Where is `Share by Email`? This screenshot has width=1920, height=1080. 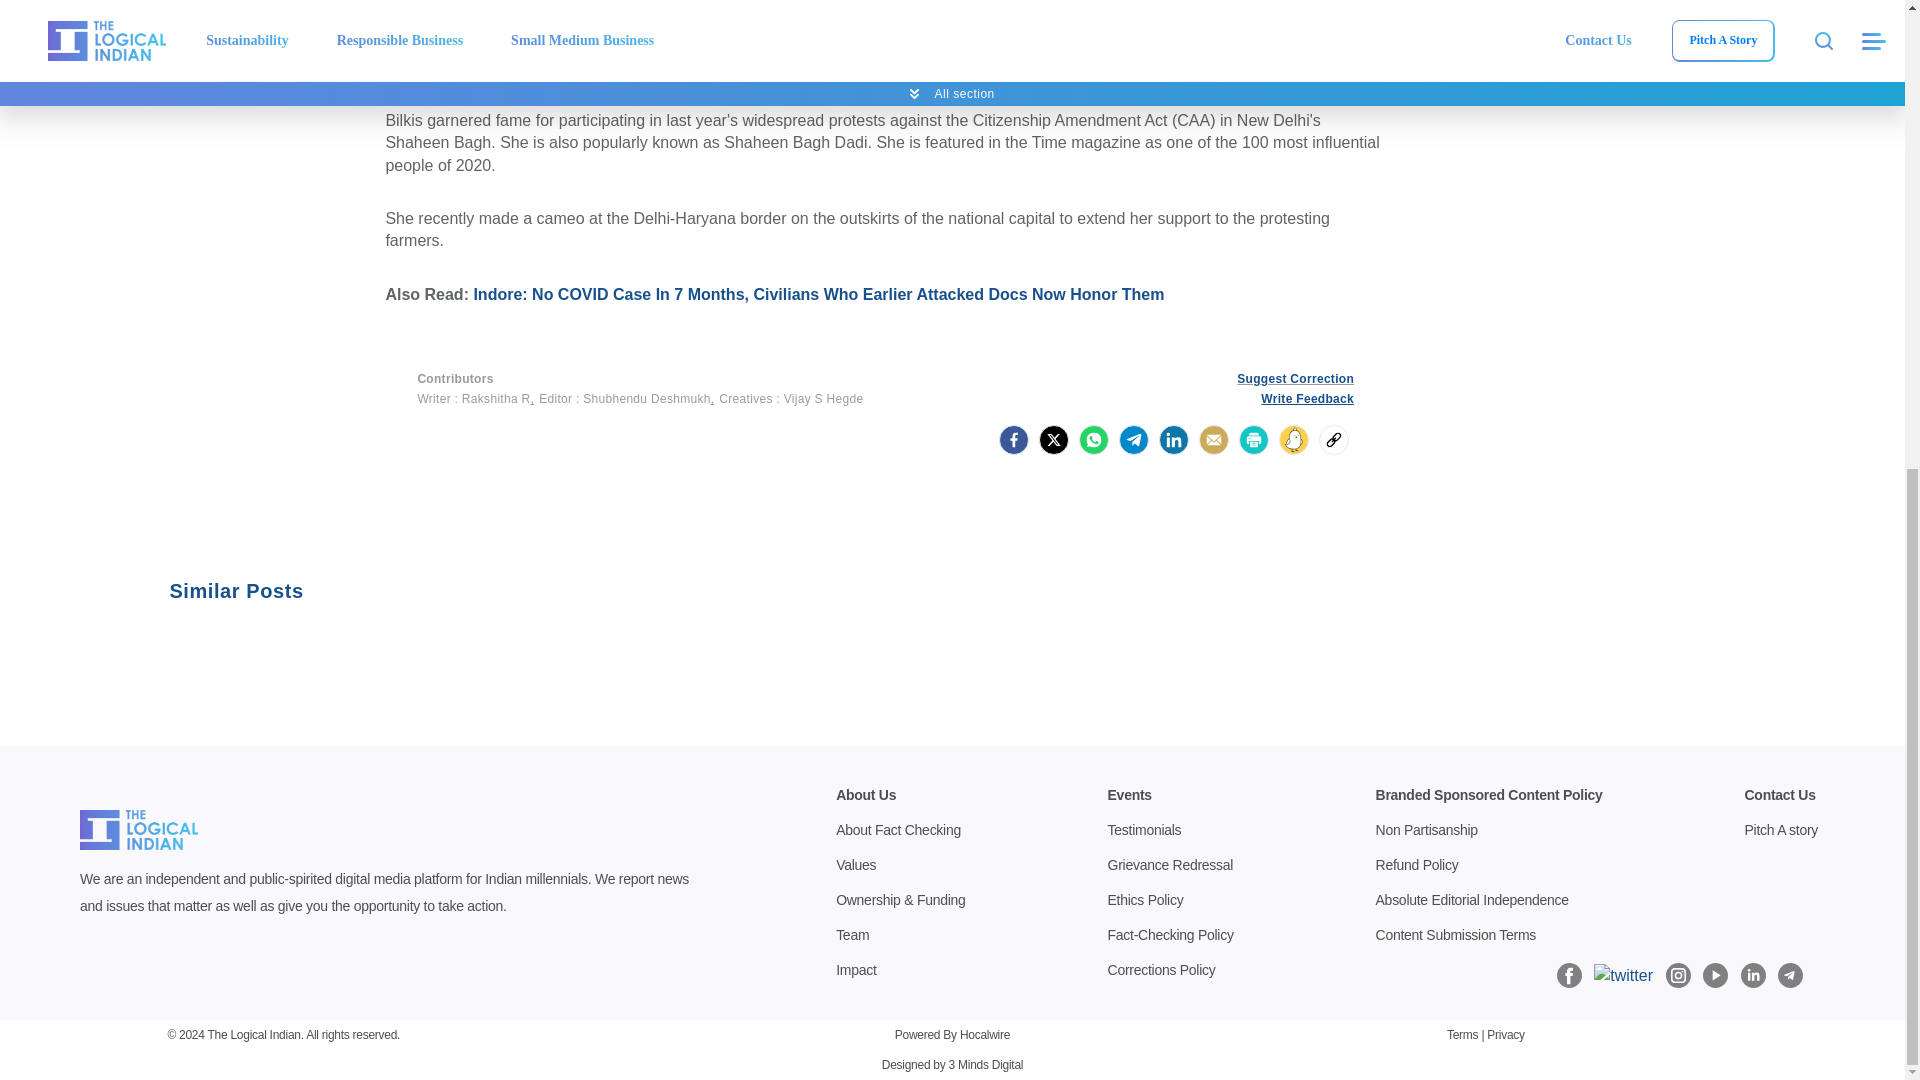
Share by Email is located at coordinates (1213, 440).